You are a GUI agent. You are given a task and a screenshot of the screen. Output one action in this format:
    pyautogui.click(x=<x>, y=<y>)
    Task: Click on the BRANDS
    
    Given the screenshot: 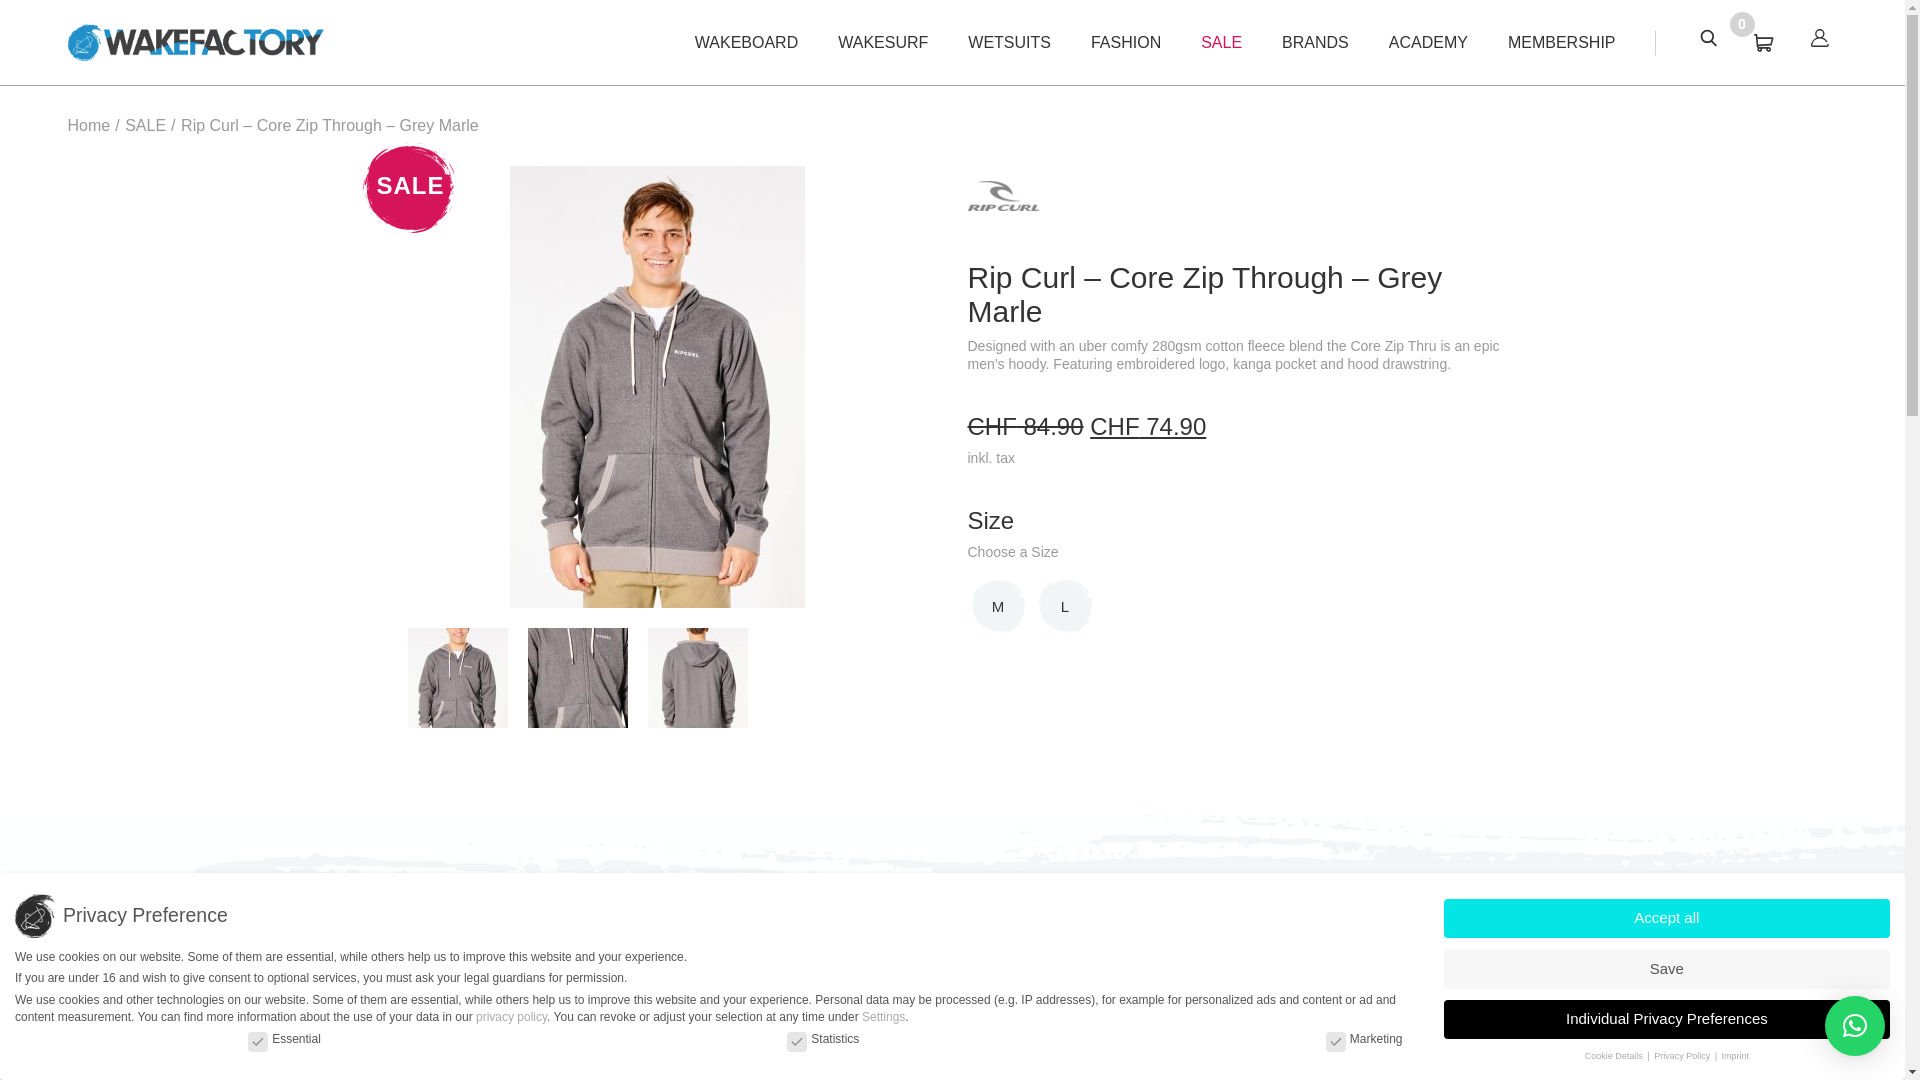 What is the action you would take?
    pyautogui.click(x=1316, y=41)
    